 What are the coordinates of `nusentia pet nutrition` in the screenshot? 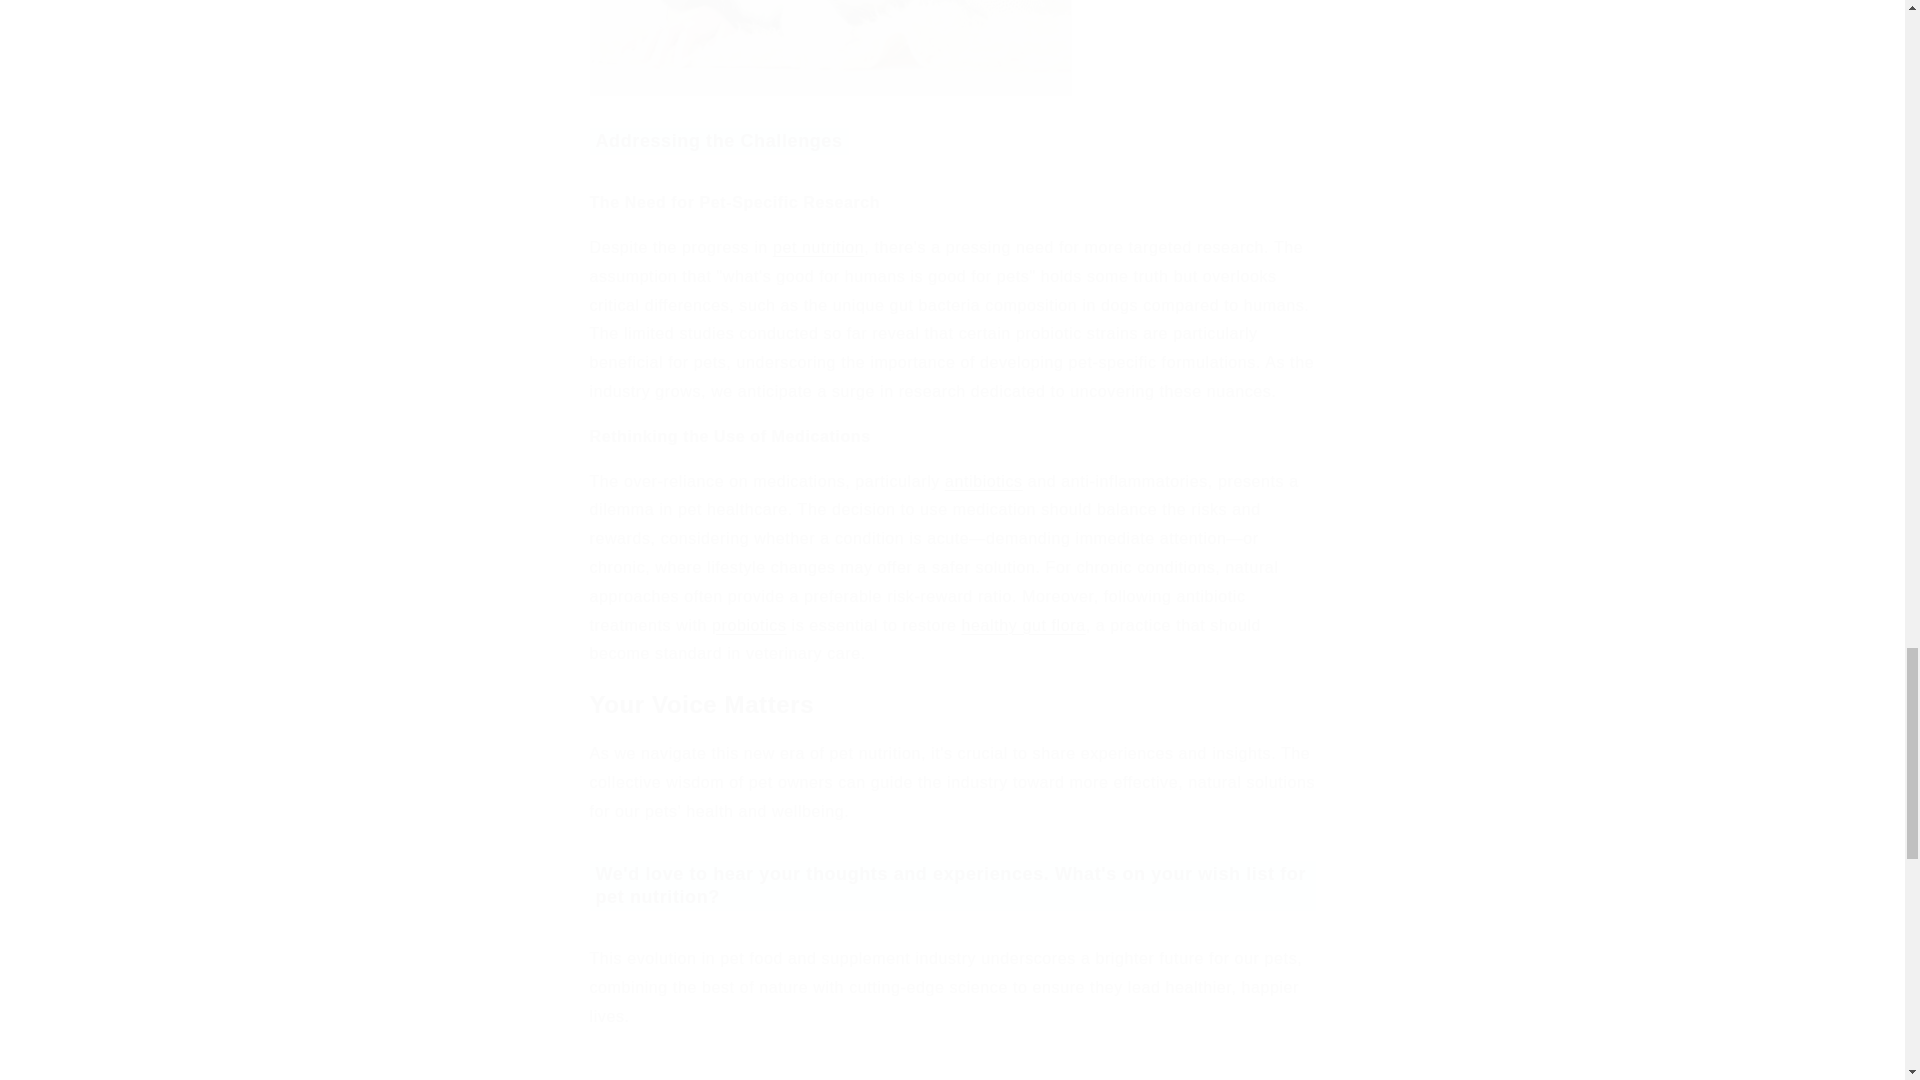 It's located at (818, 246).